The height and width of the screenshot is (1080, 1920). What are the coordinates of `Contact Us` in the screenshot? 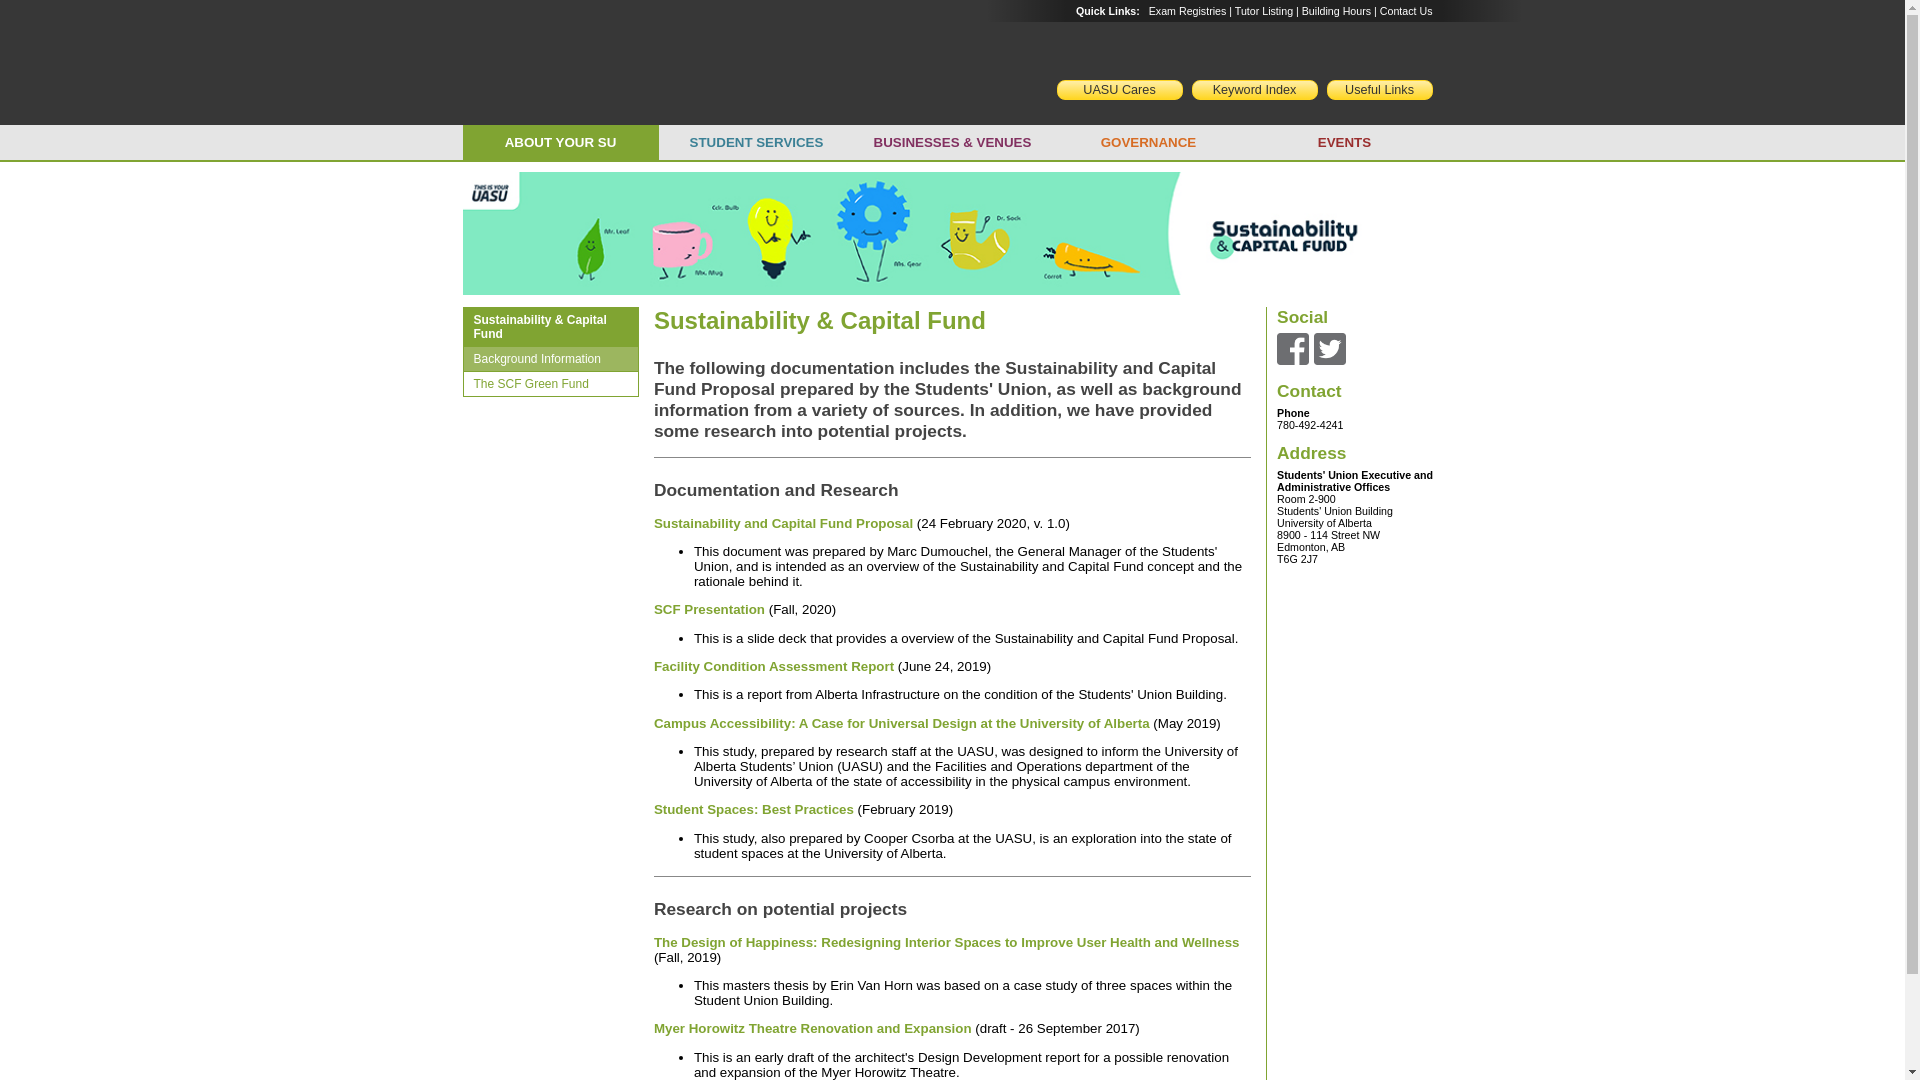 It's located at (1406, 11).